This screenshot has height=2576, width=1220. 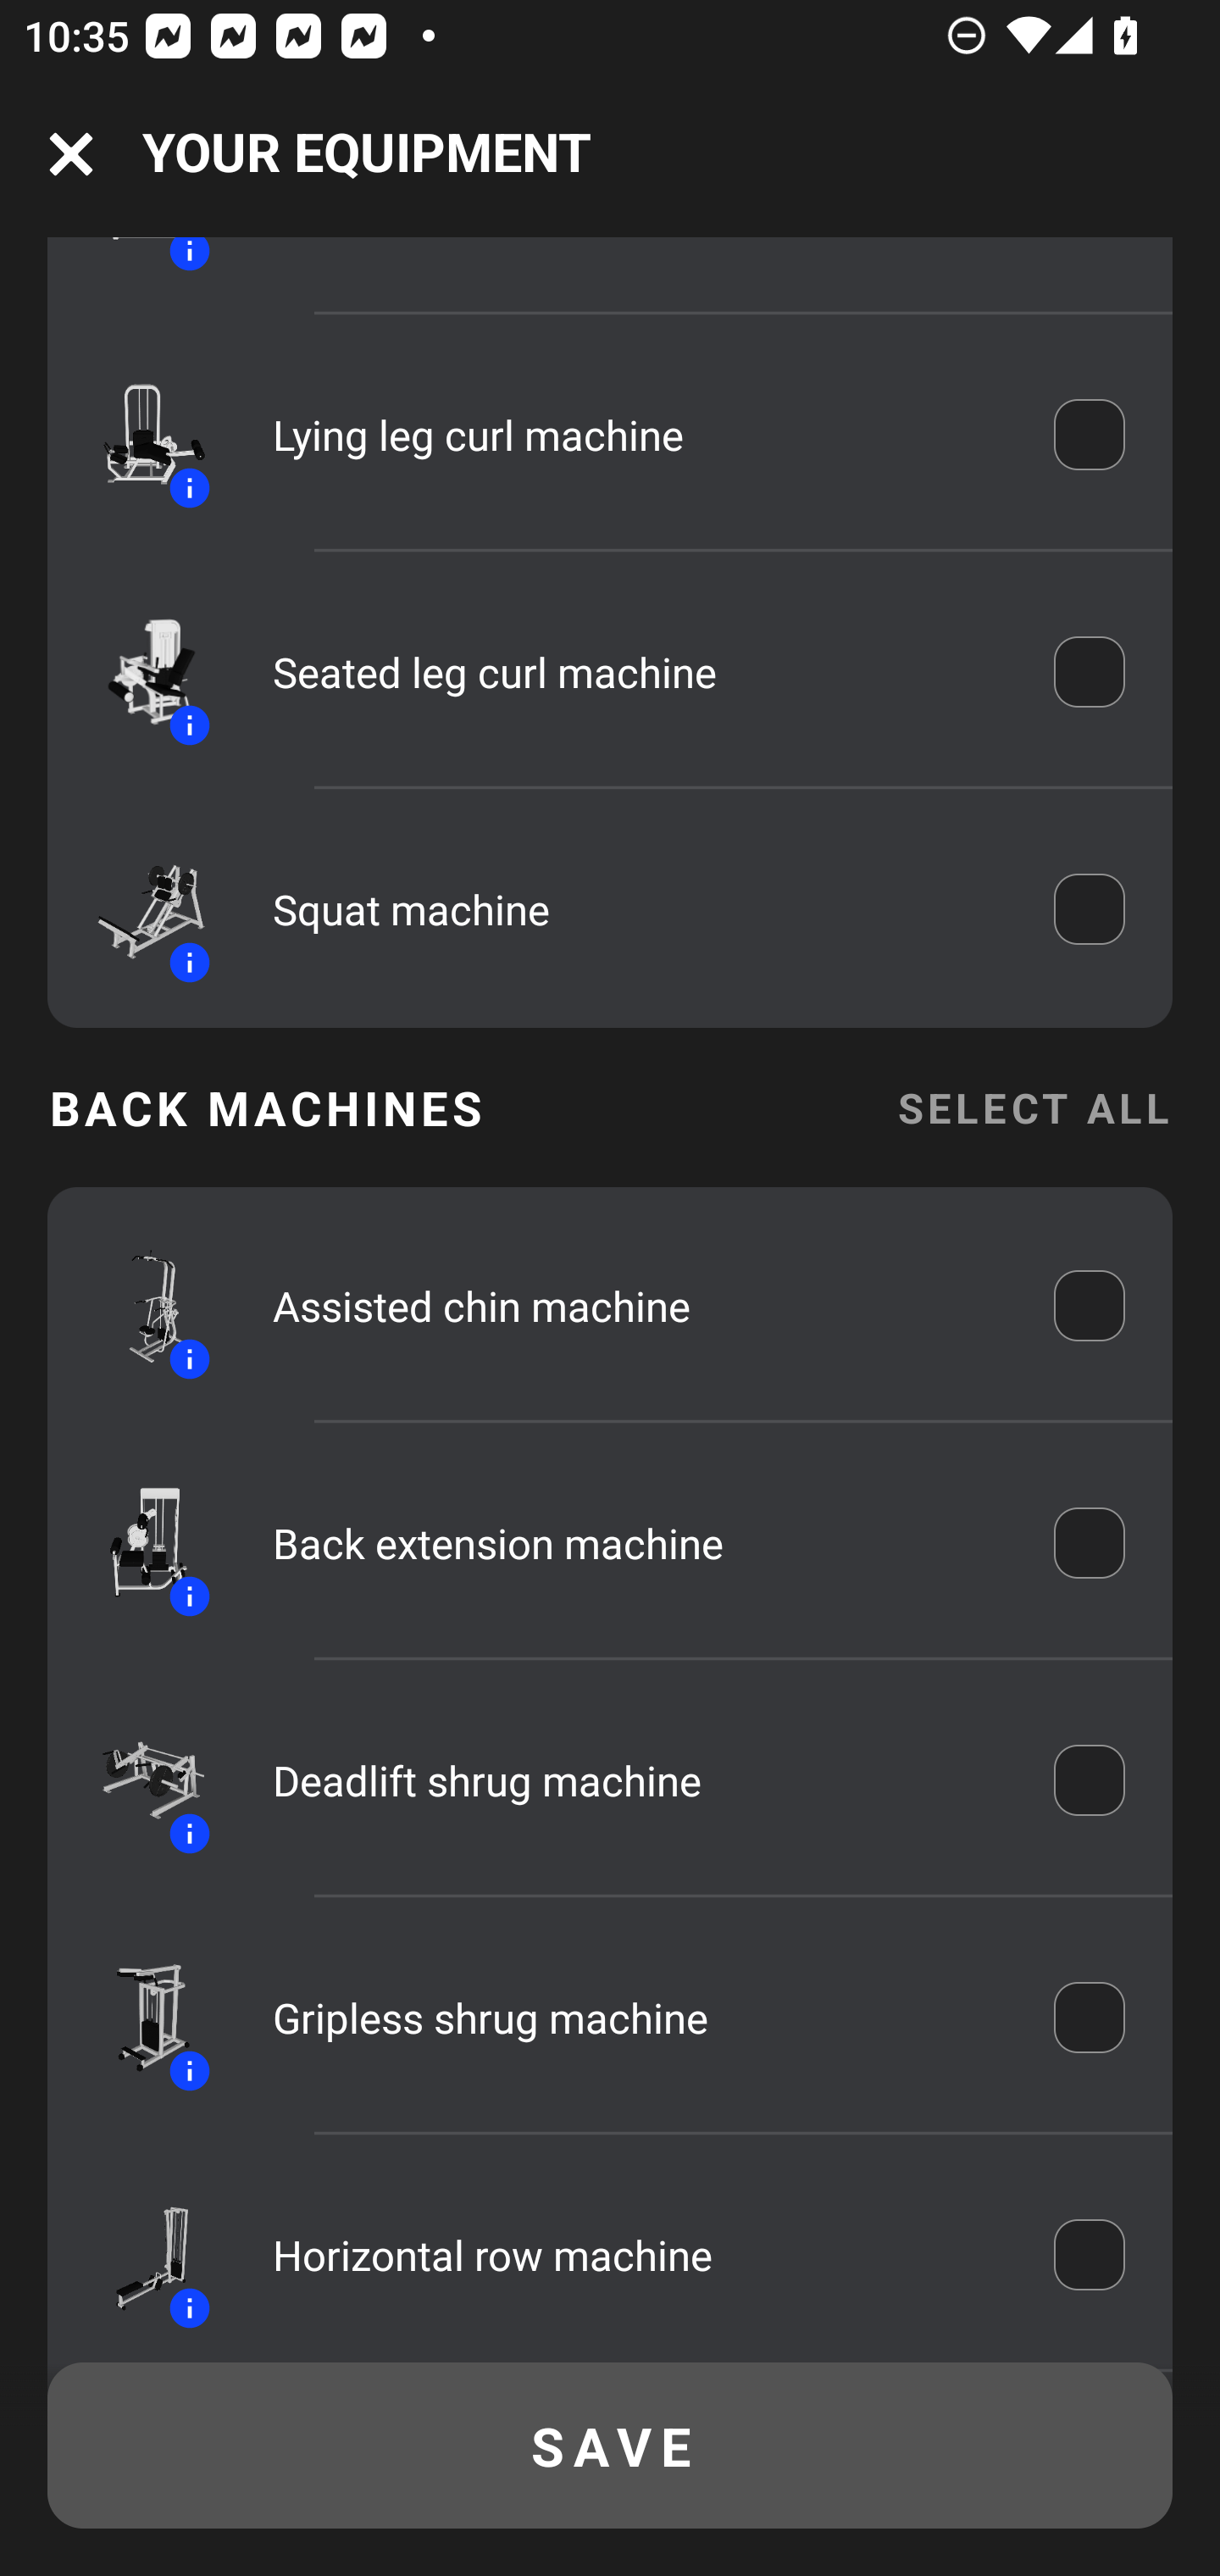 I want to click on Gripless shrug machine, so click(x=640, y=2018).